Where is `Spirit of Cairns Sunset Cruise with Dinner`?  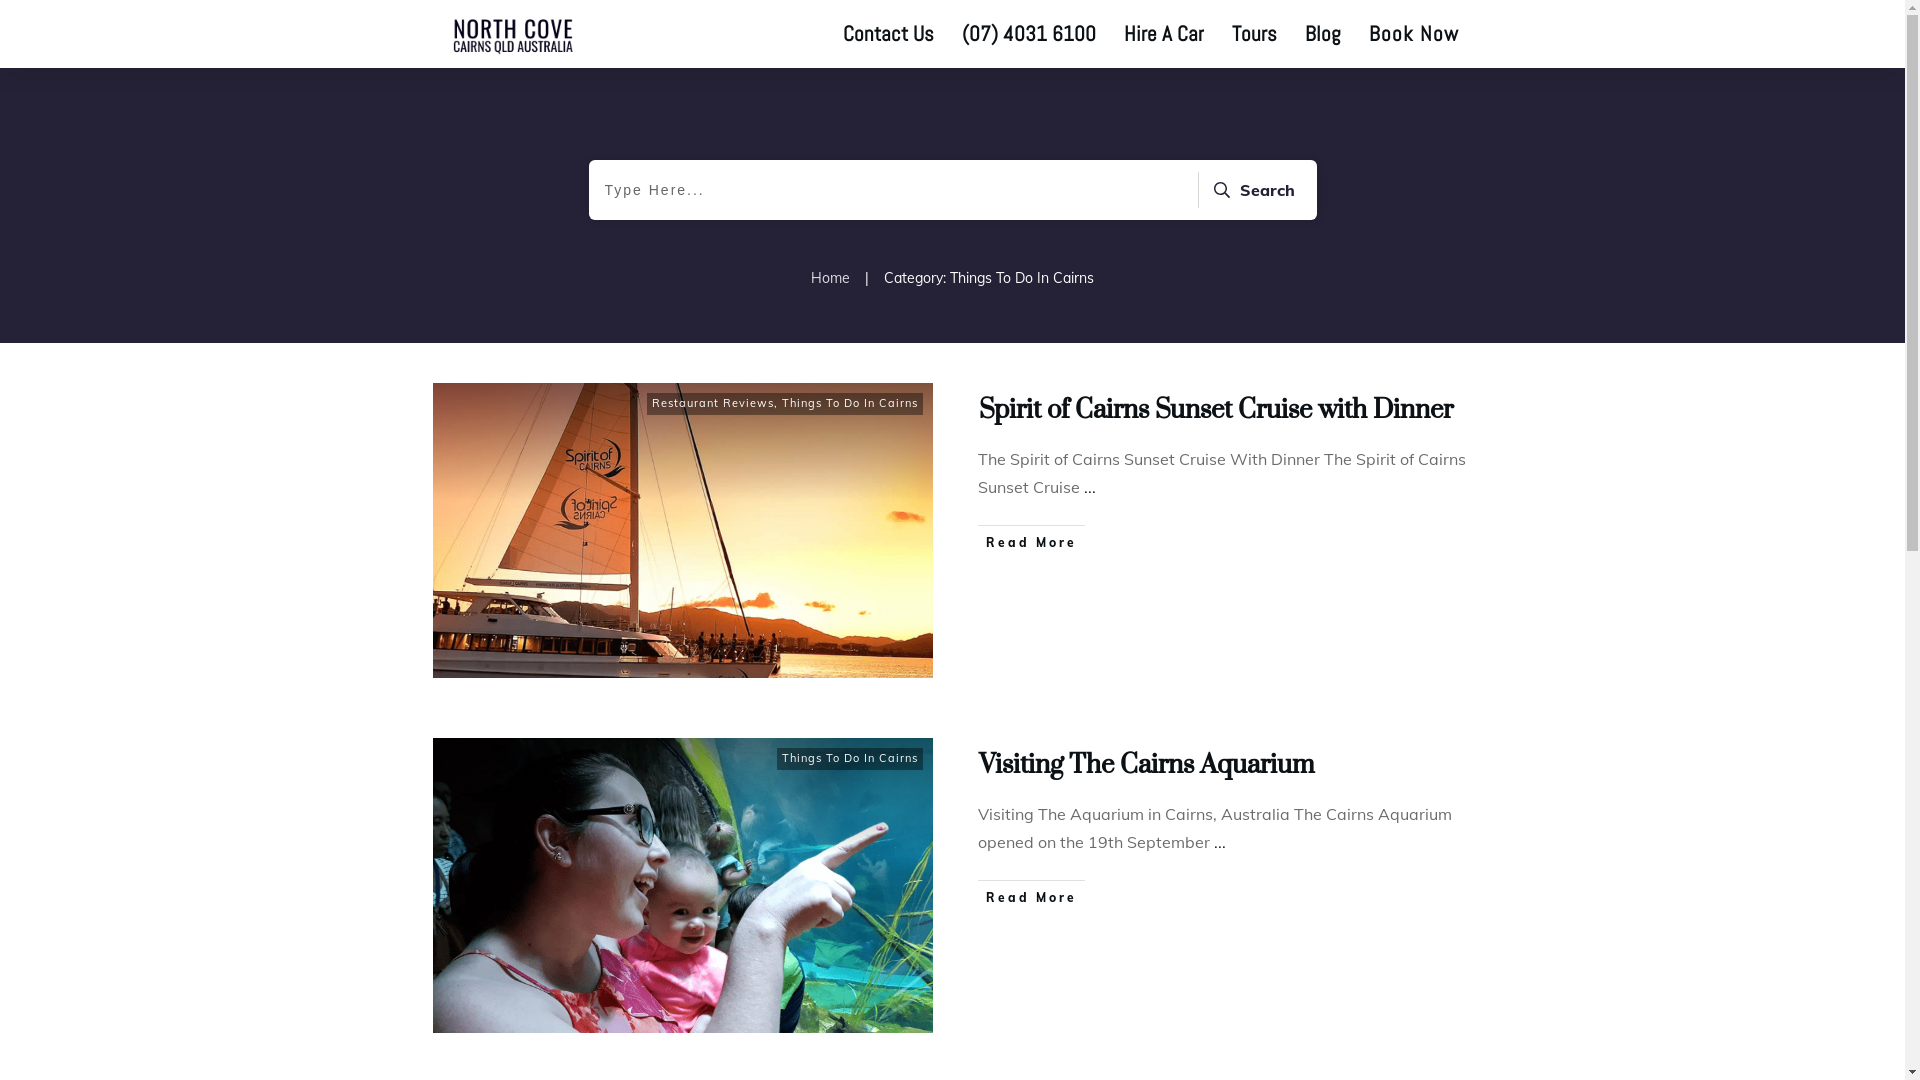
Spirit of Cairns Sunset Cruise with Dinner is located at coordinates (1215, 408).